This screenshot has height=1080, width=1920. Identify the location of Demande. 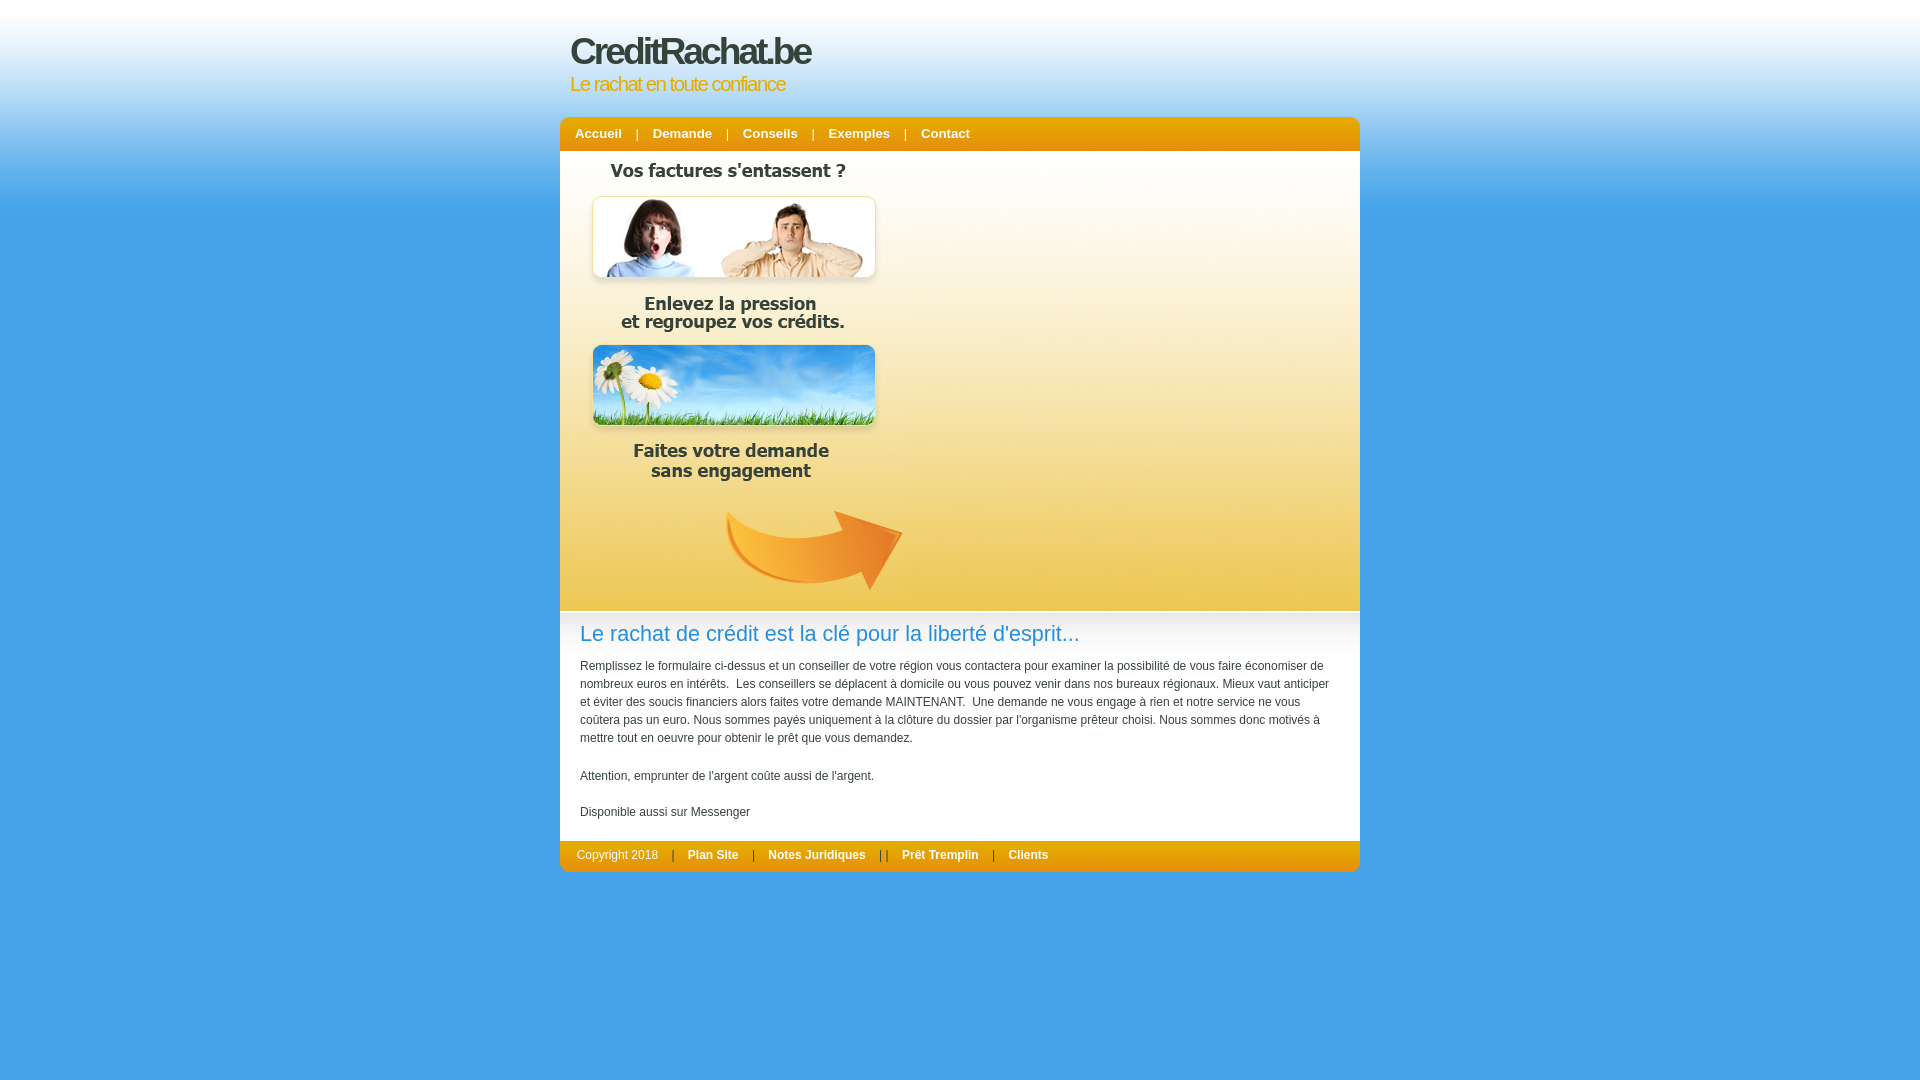
(682, 134).